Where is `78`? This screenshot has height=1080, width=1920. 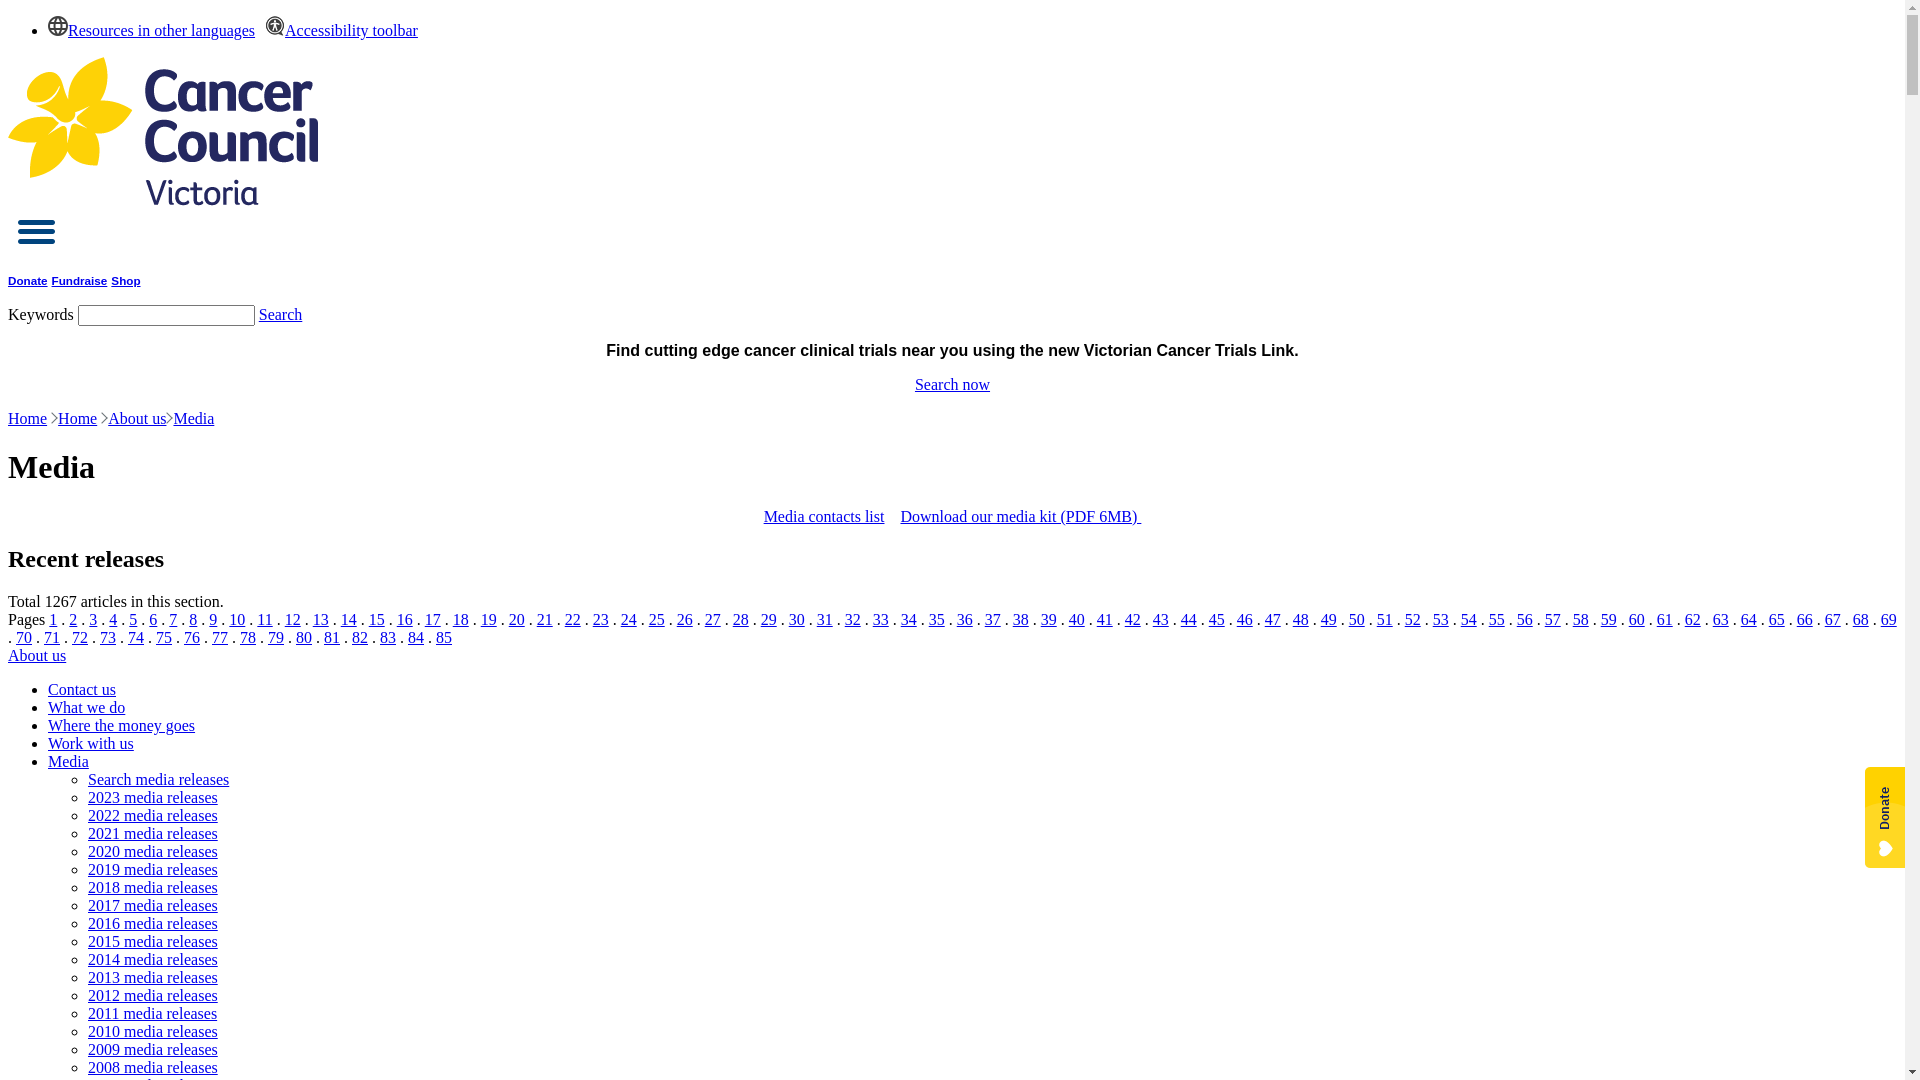 78 is located at coordinates (248, 638).